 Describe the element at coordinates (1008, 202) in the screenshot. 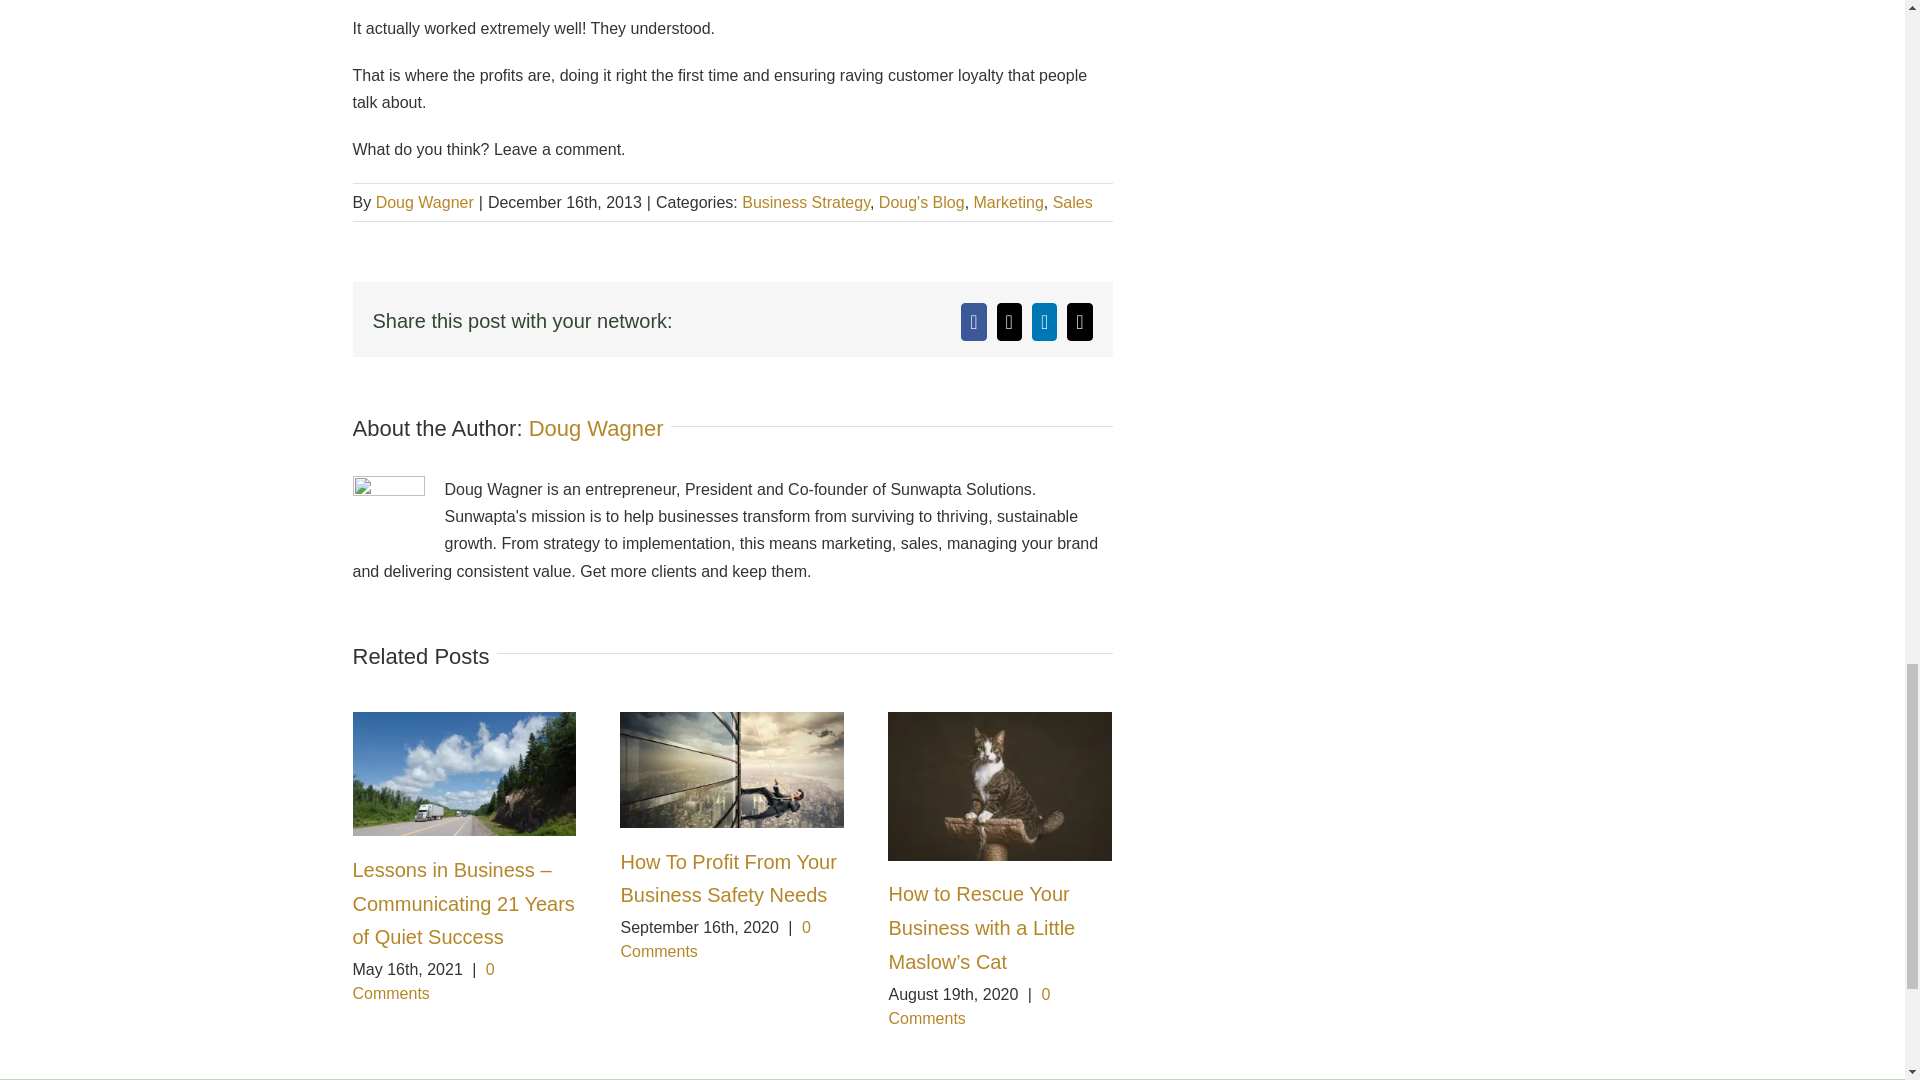

I see `Marketing` at that location.